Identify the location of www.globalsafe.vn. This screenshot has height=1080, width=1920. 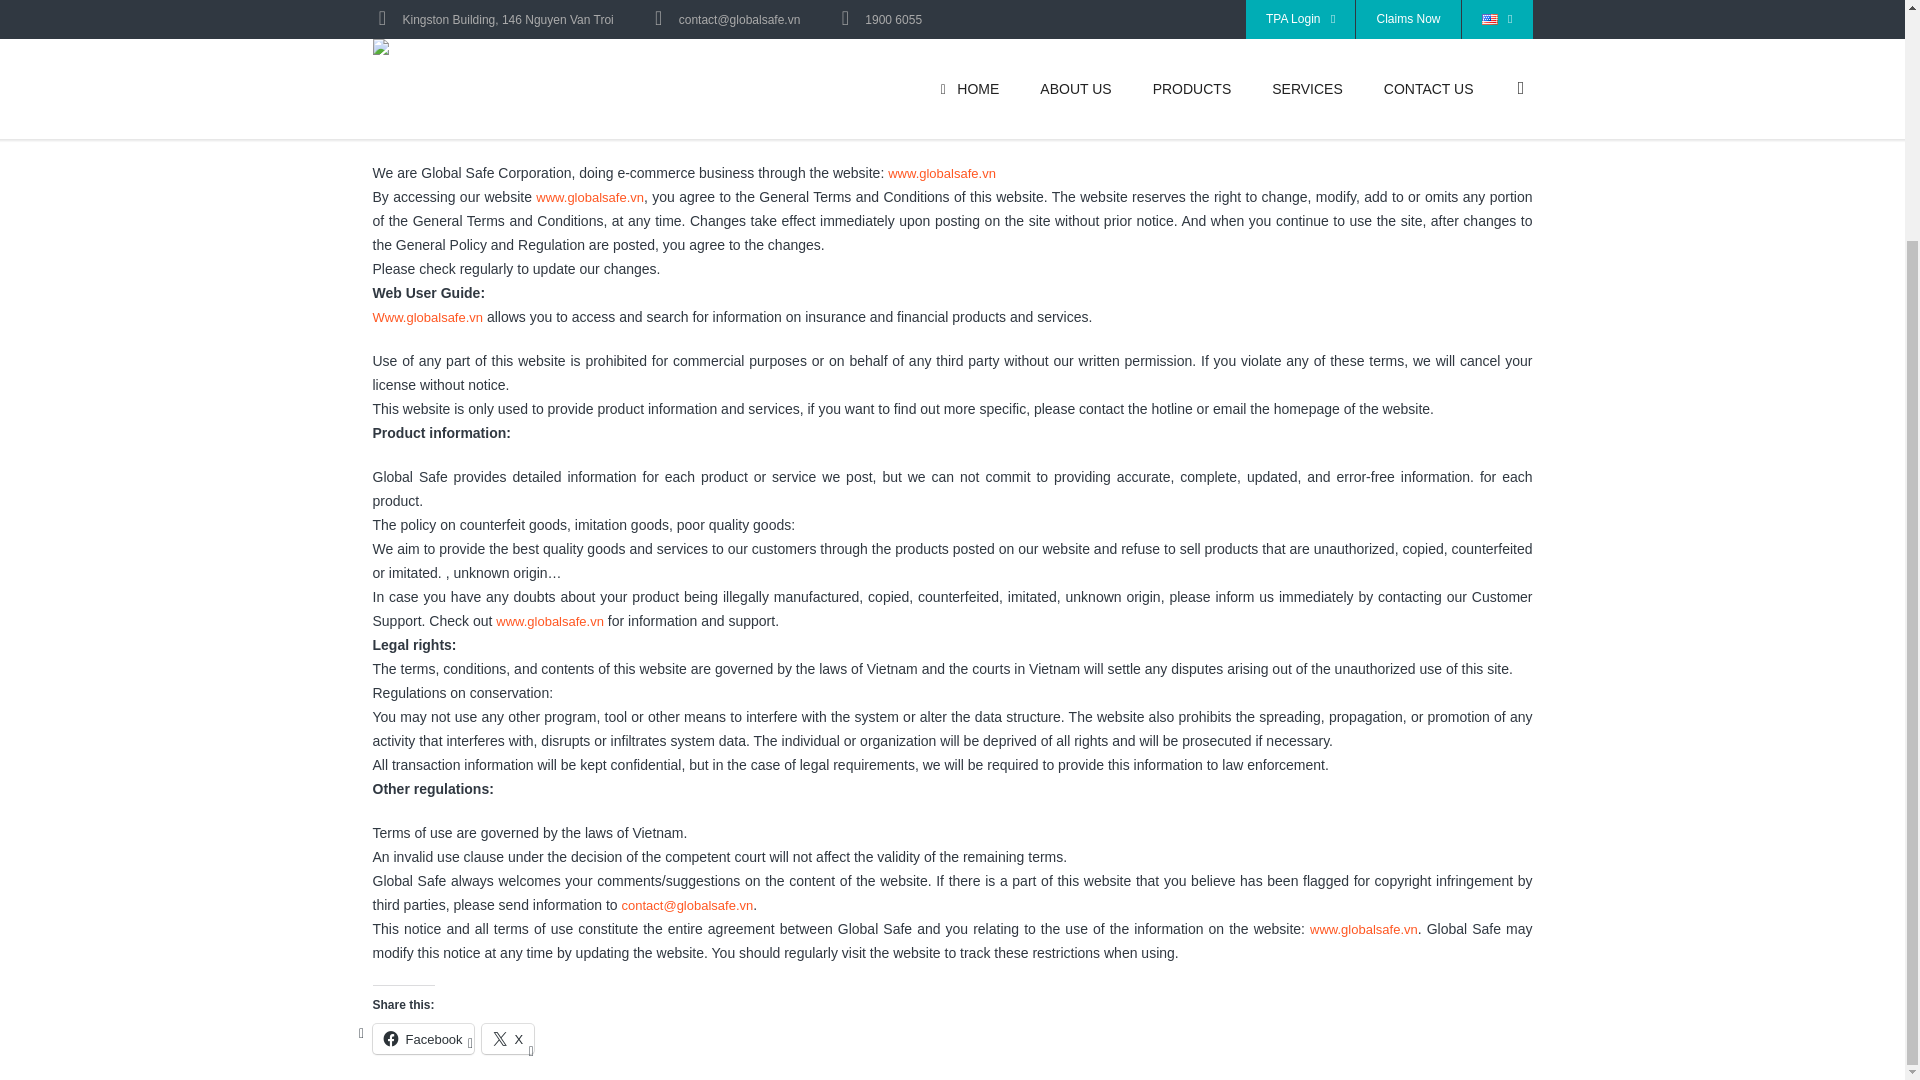
(589, 198).